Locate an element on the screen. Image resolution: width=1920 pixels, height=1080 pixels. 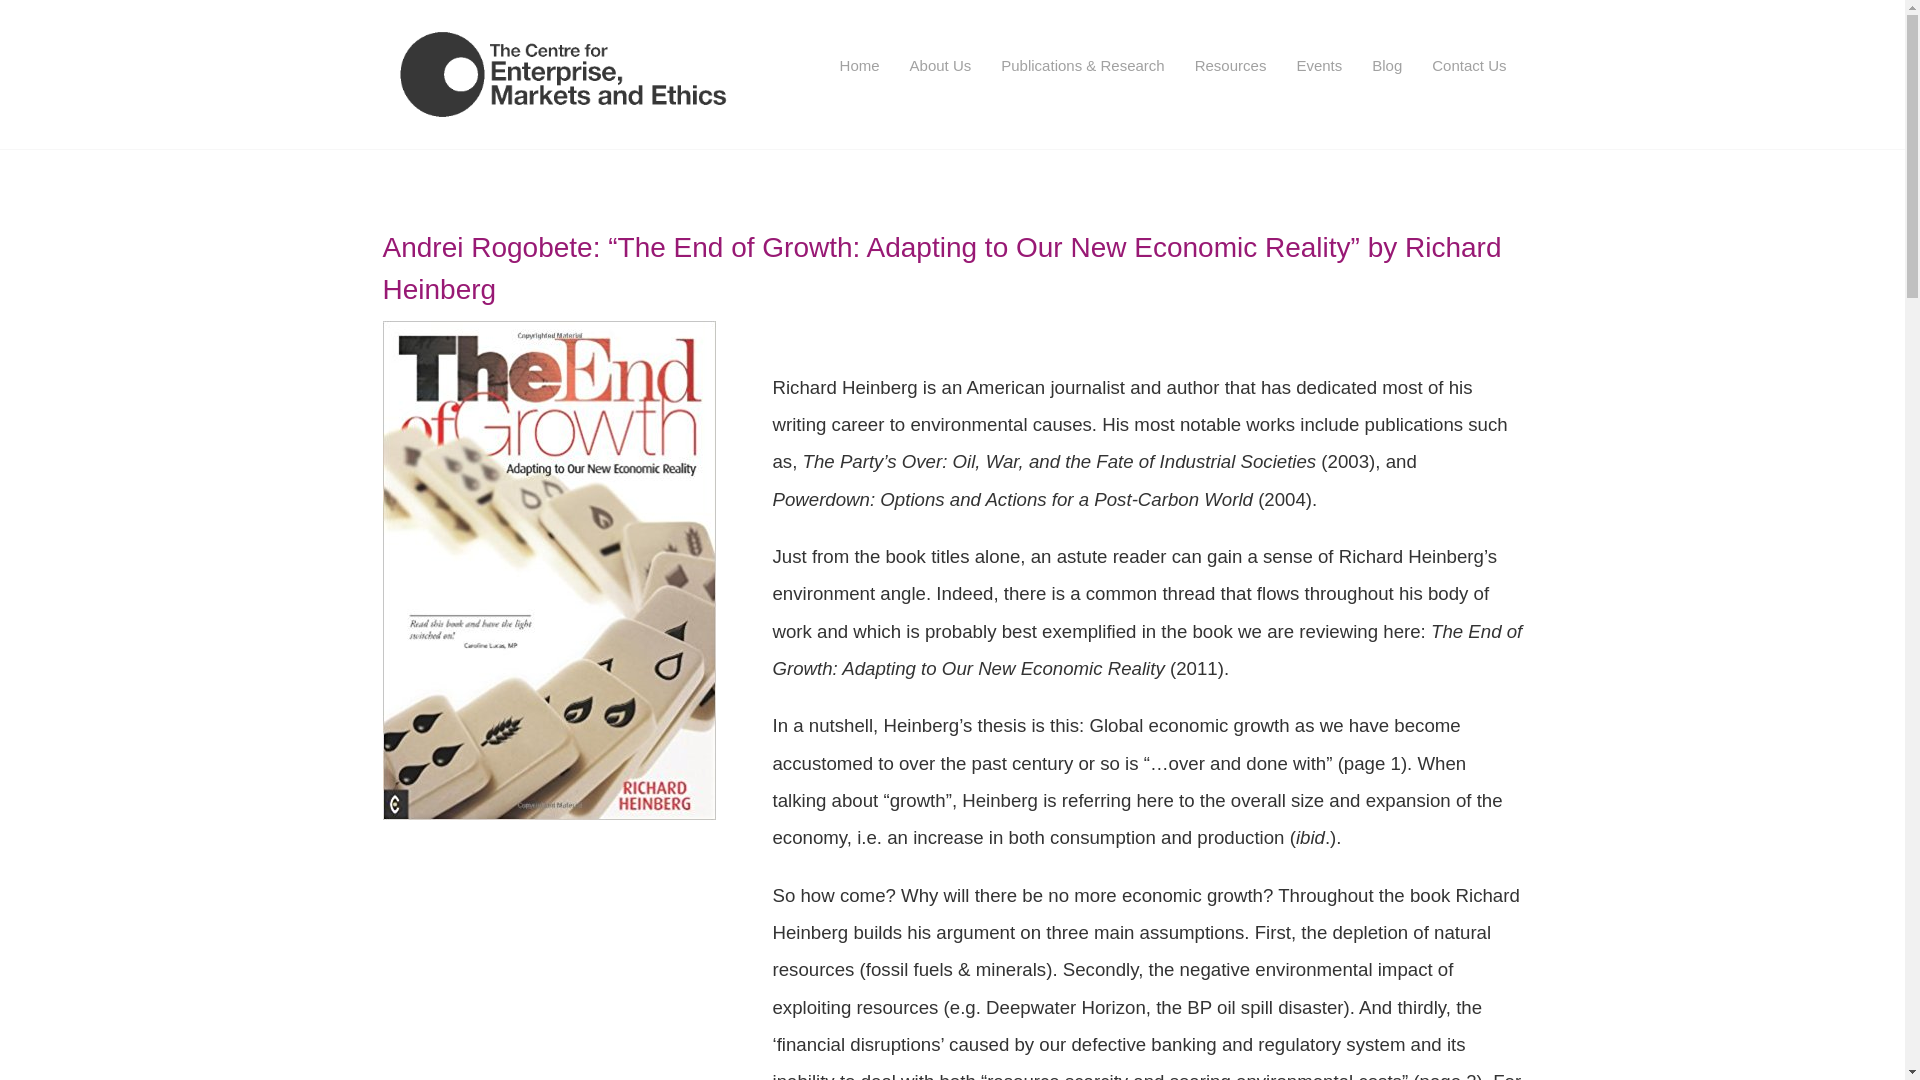
Resources is located at coordinates (1231, 66).